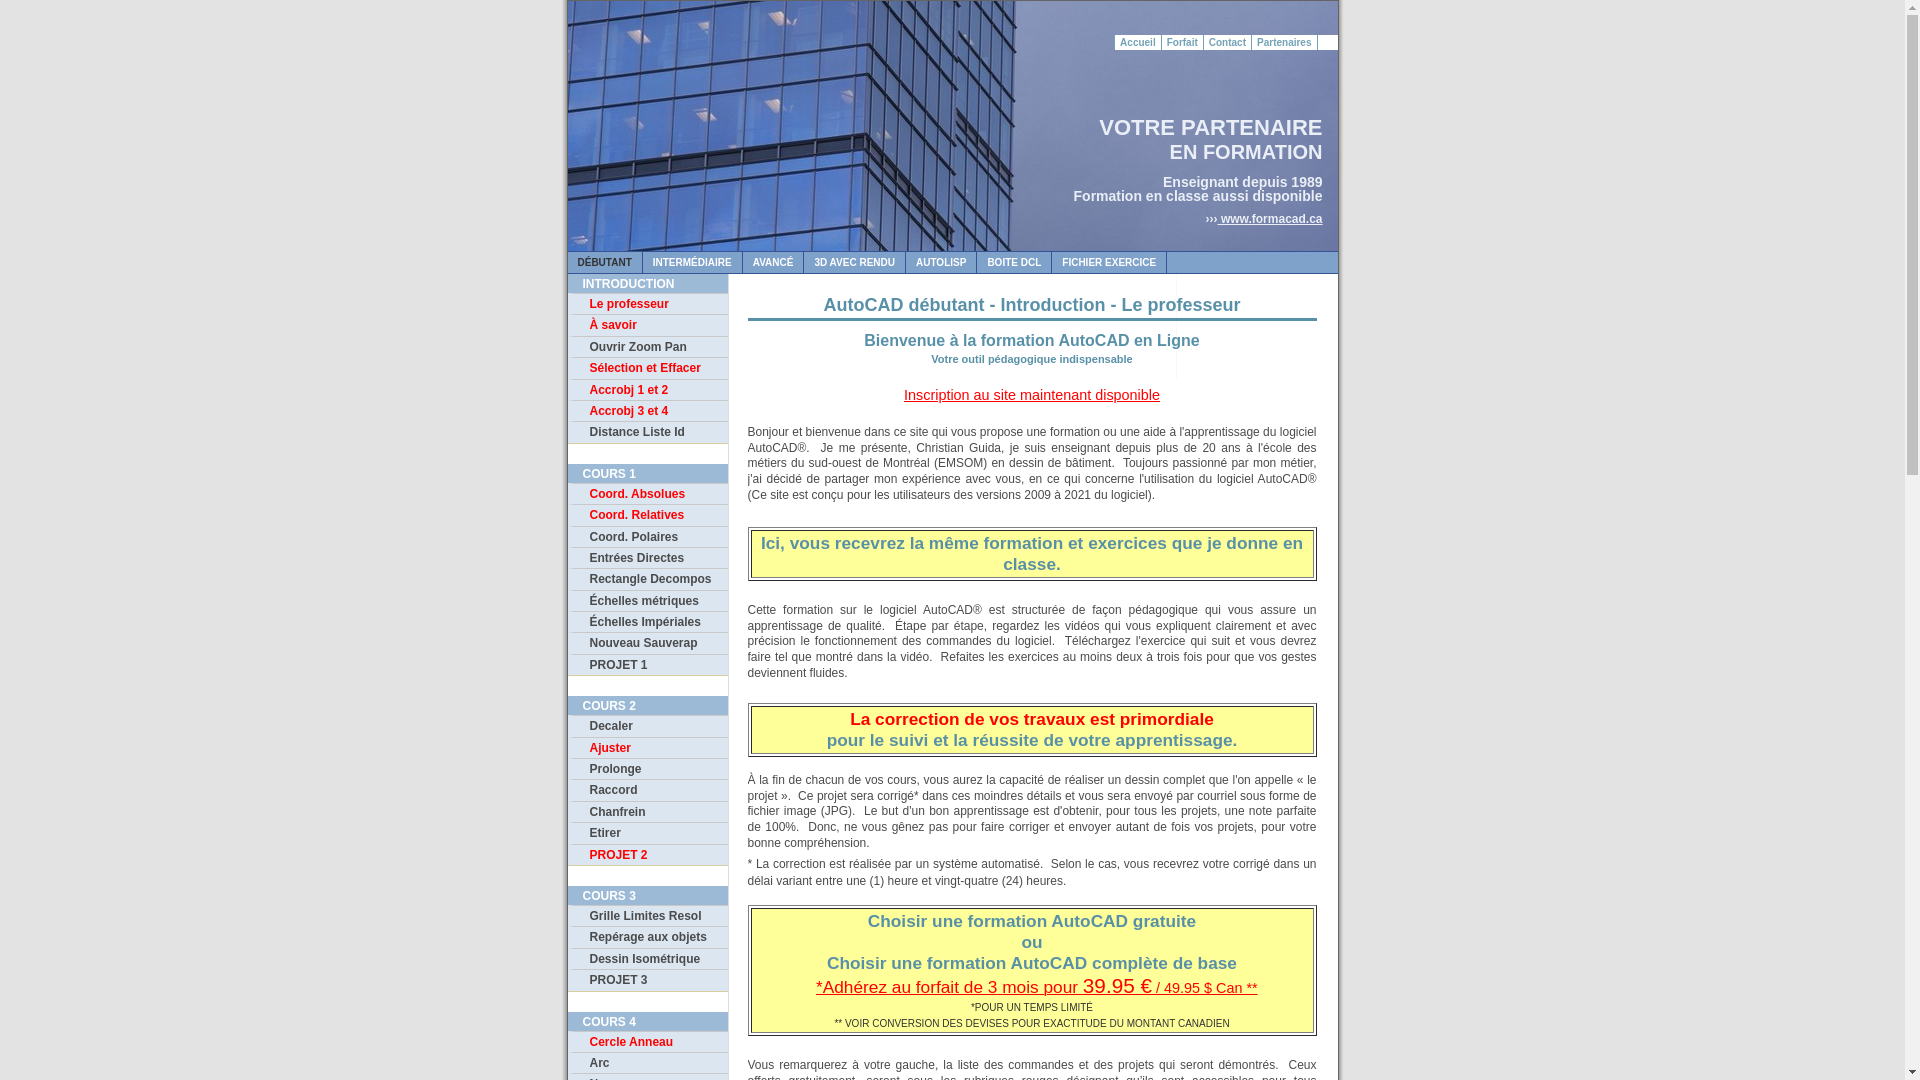  What do you see at coordinates (648, 768) in the screenshot?
I see `Prolonge` at bounding box center [648, 768].